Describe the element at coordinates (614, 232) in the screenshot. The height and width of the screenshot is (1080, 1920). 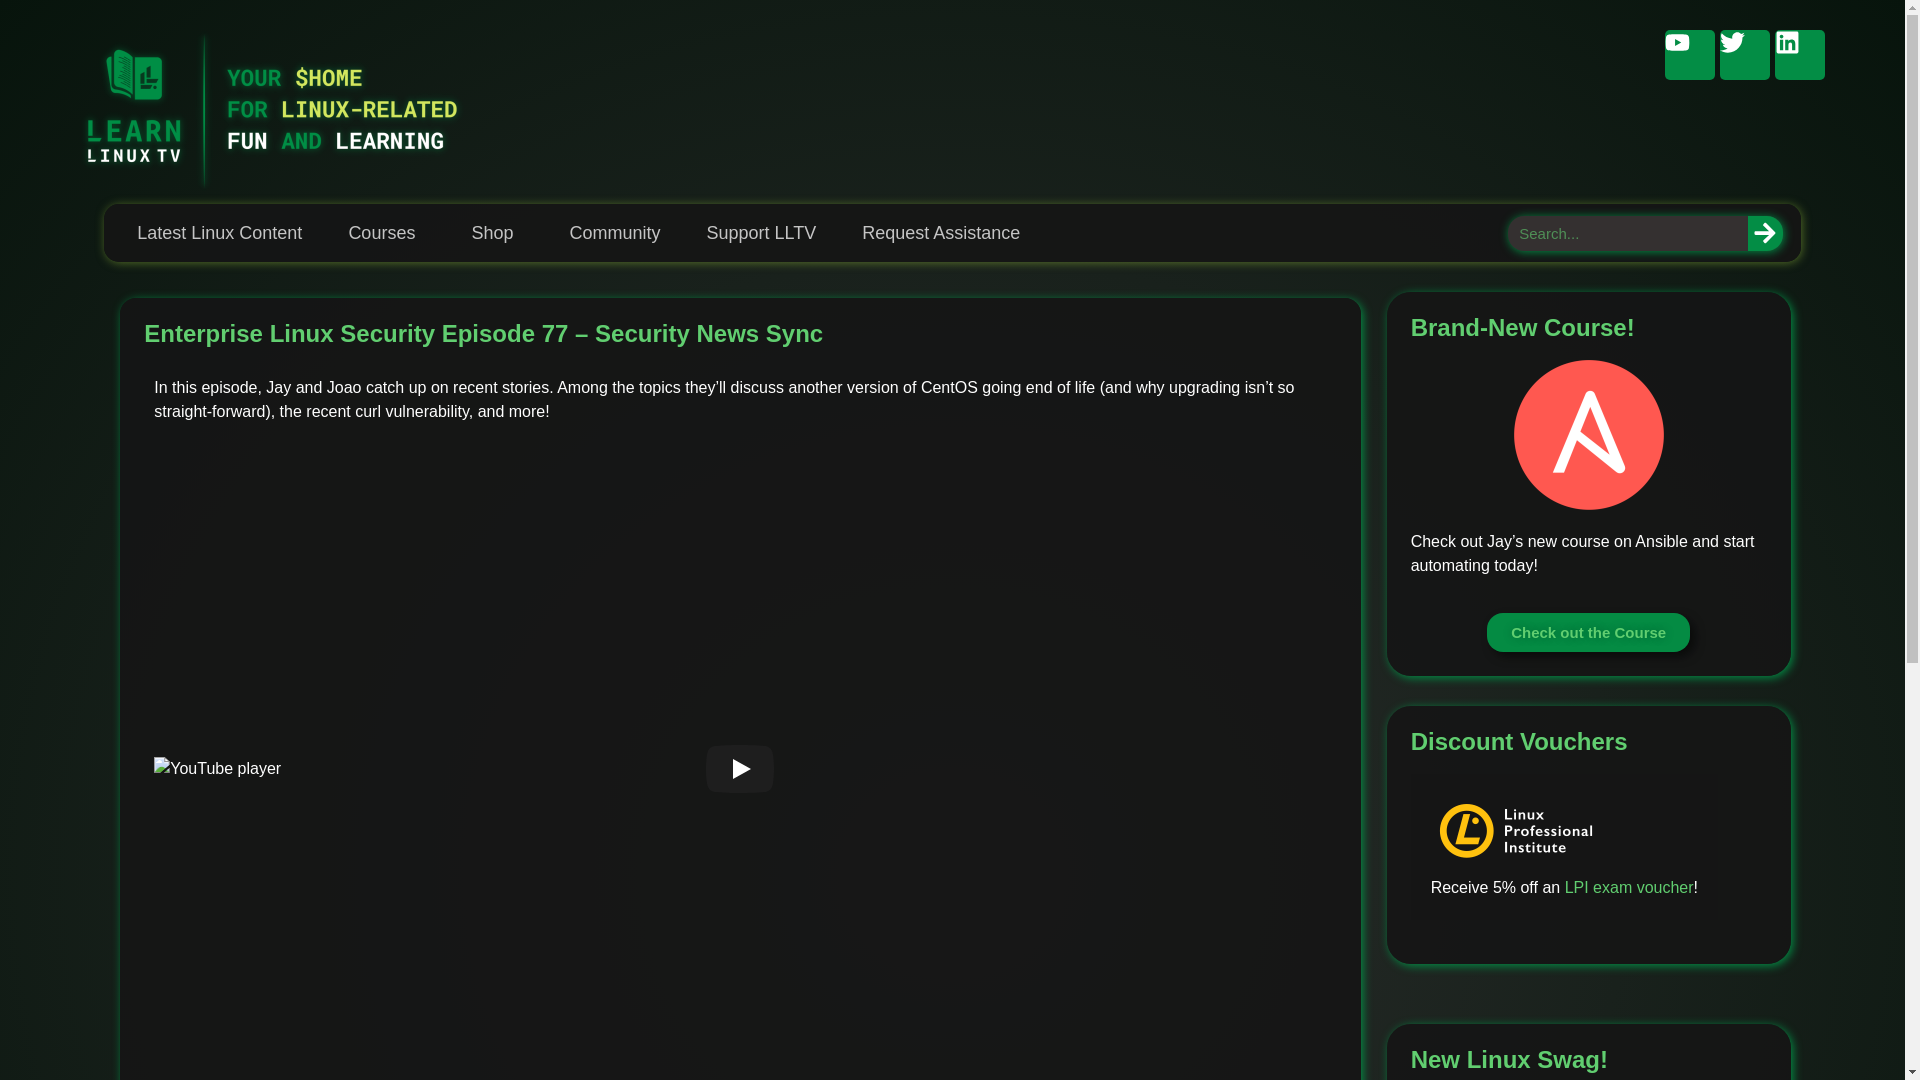
I see `Community` at that location.